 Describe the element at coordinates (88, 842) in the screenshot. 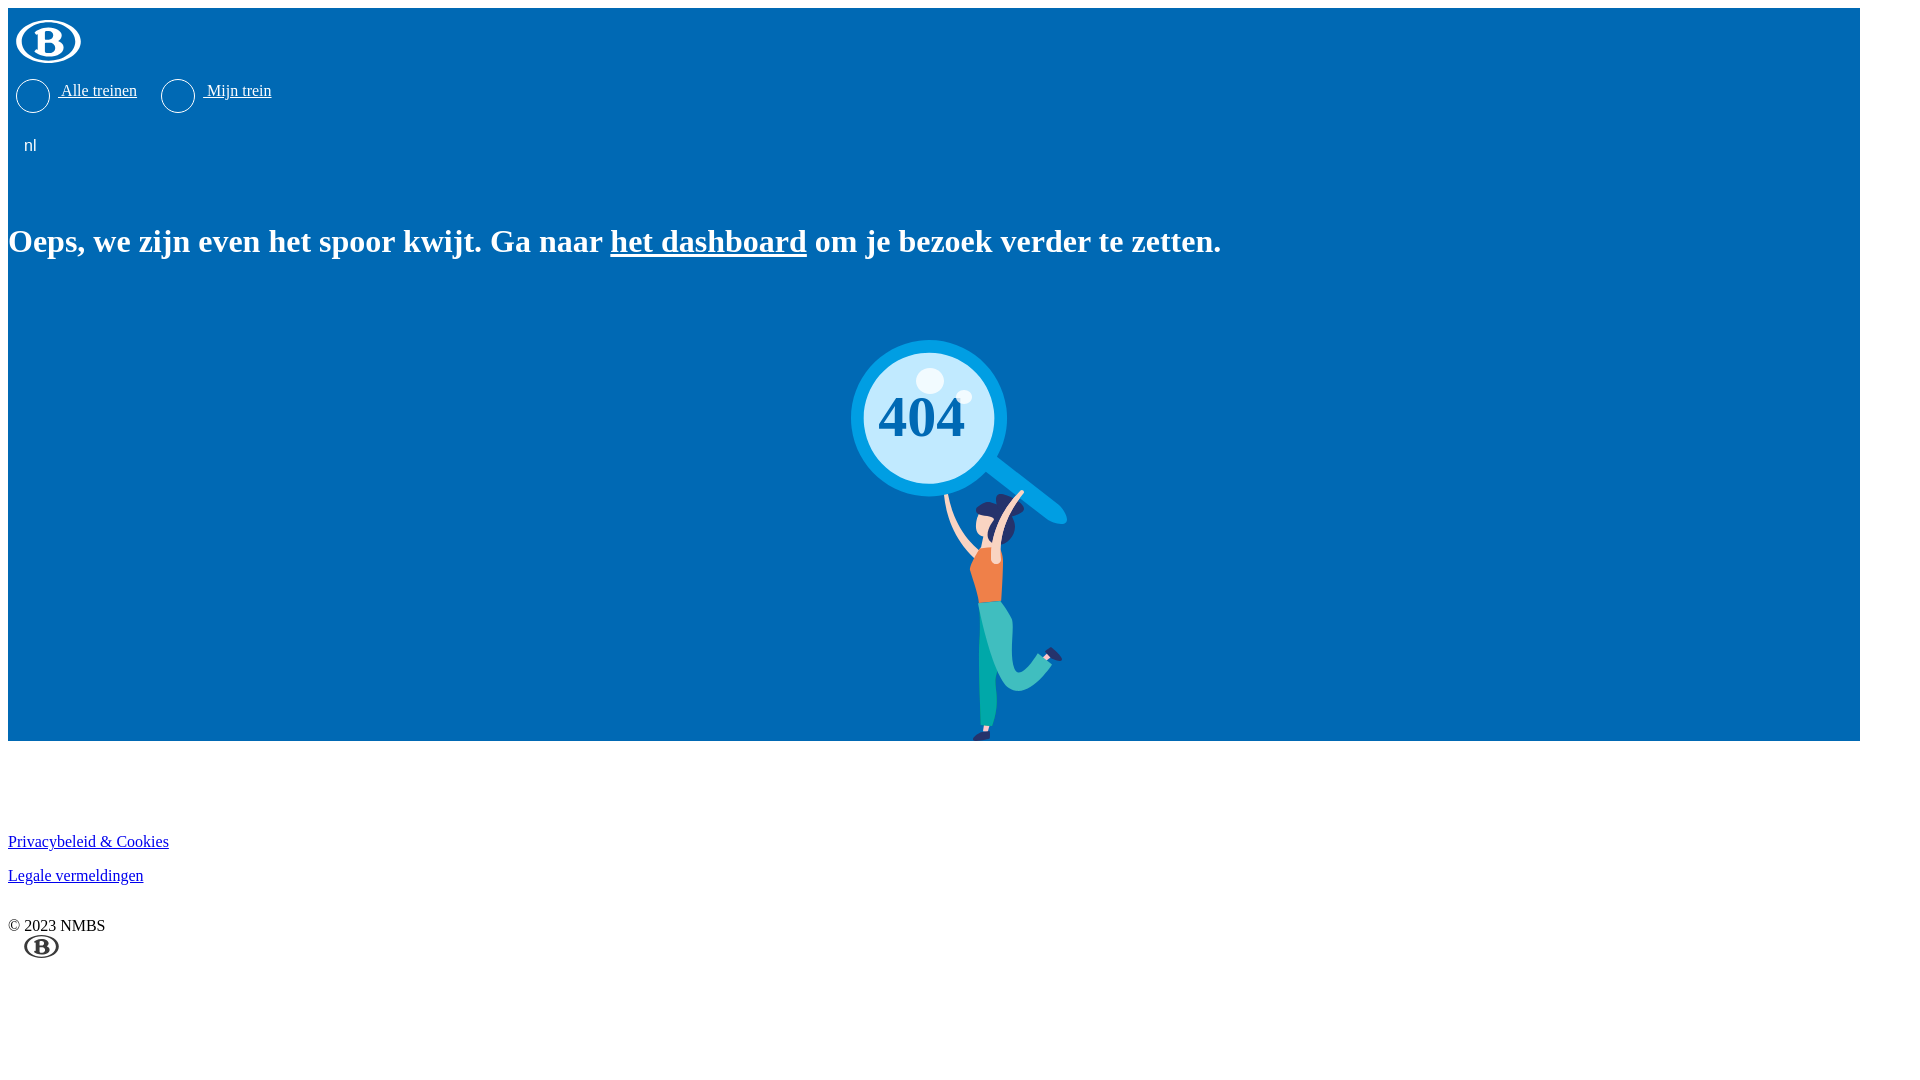

I see `Privacybeleid & Cookies` at that location.